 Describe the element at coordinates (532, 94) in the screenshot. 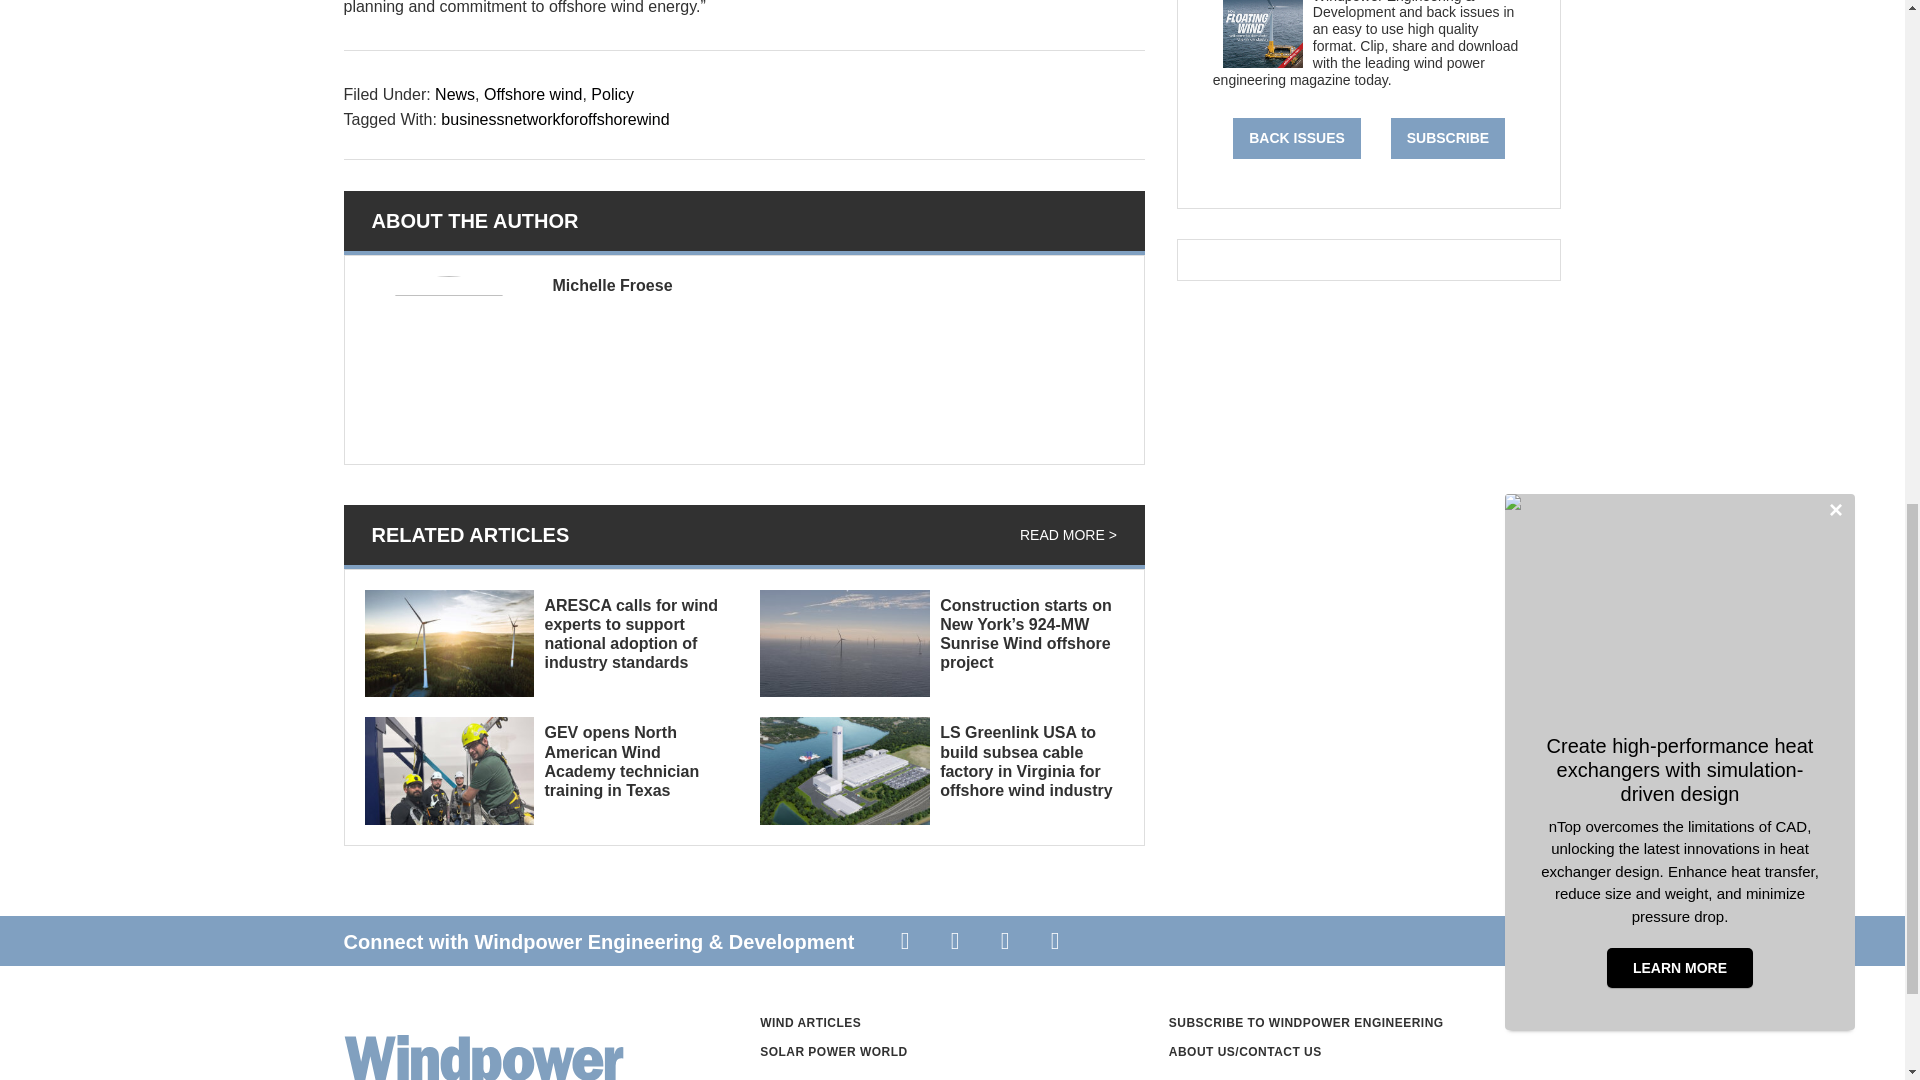

I see `Offshore wind` at that location.